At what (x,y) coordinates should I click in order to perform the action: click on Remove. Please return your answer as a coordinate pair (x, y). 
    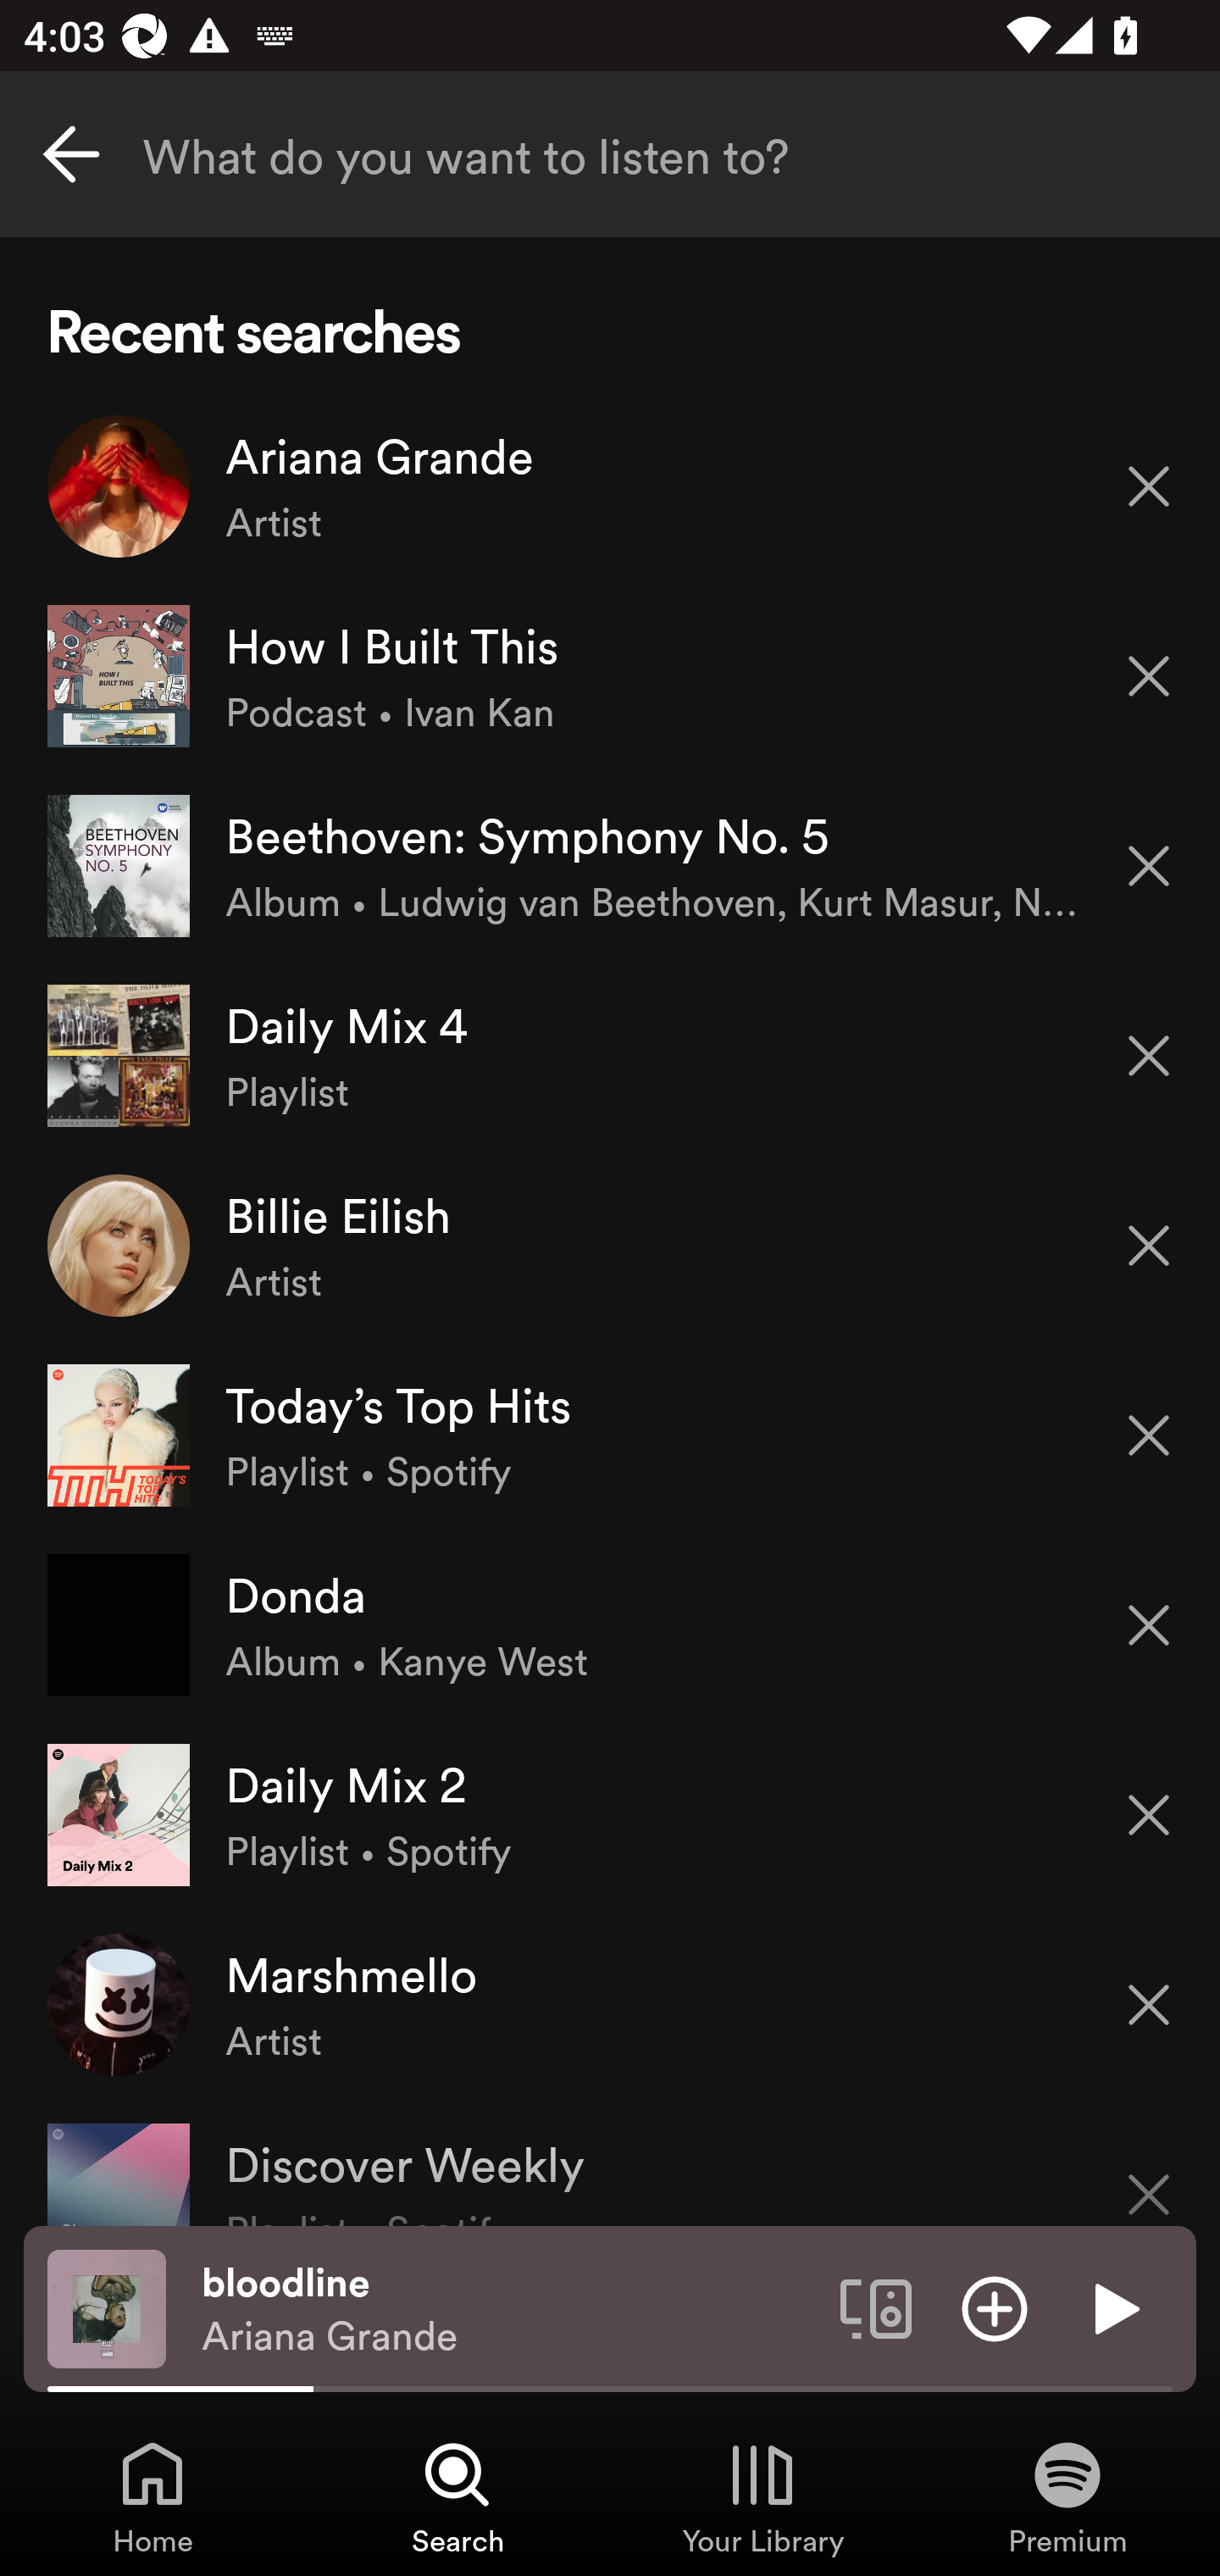
    Looking at the image, I should click on (1149, 866).